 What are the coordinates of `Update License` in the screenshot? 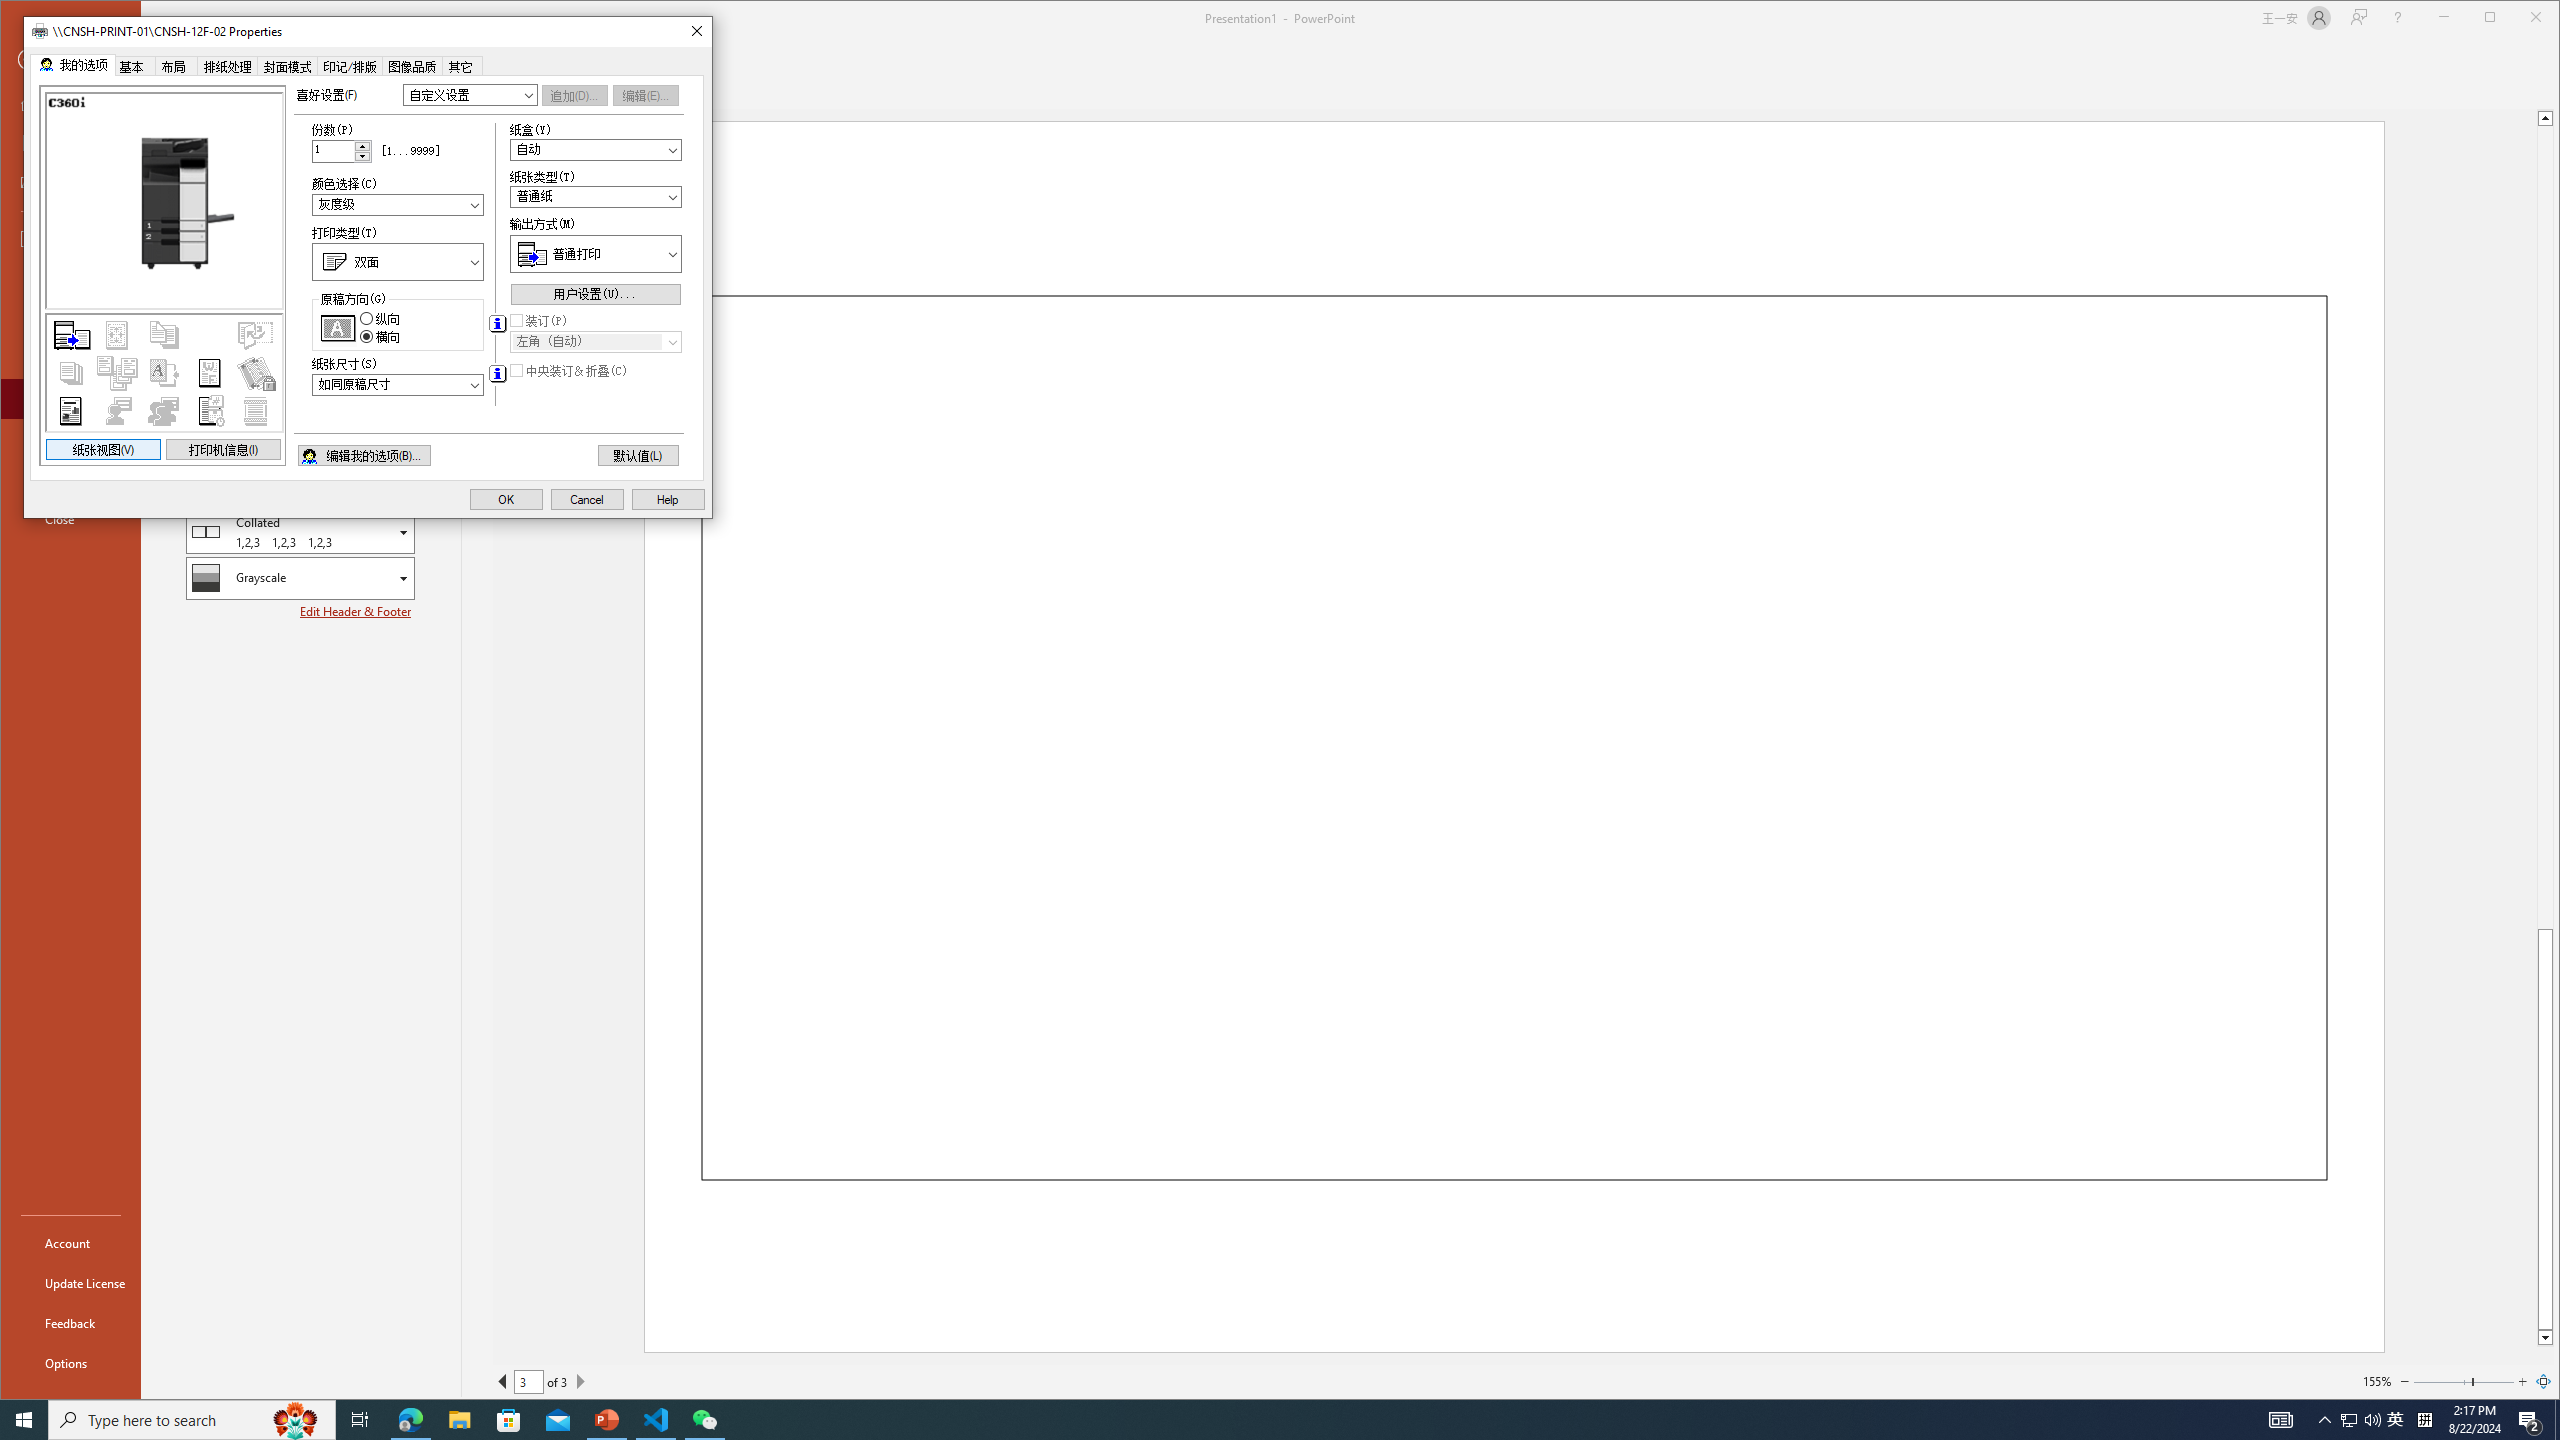 It's located at (70, 1282).